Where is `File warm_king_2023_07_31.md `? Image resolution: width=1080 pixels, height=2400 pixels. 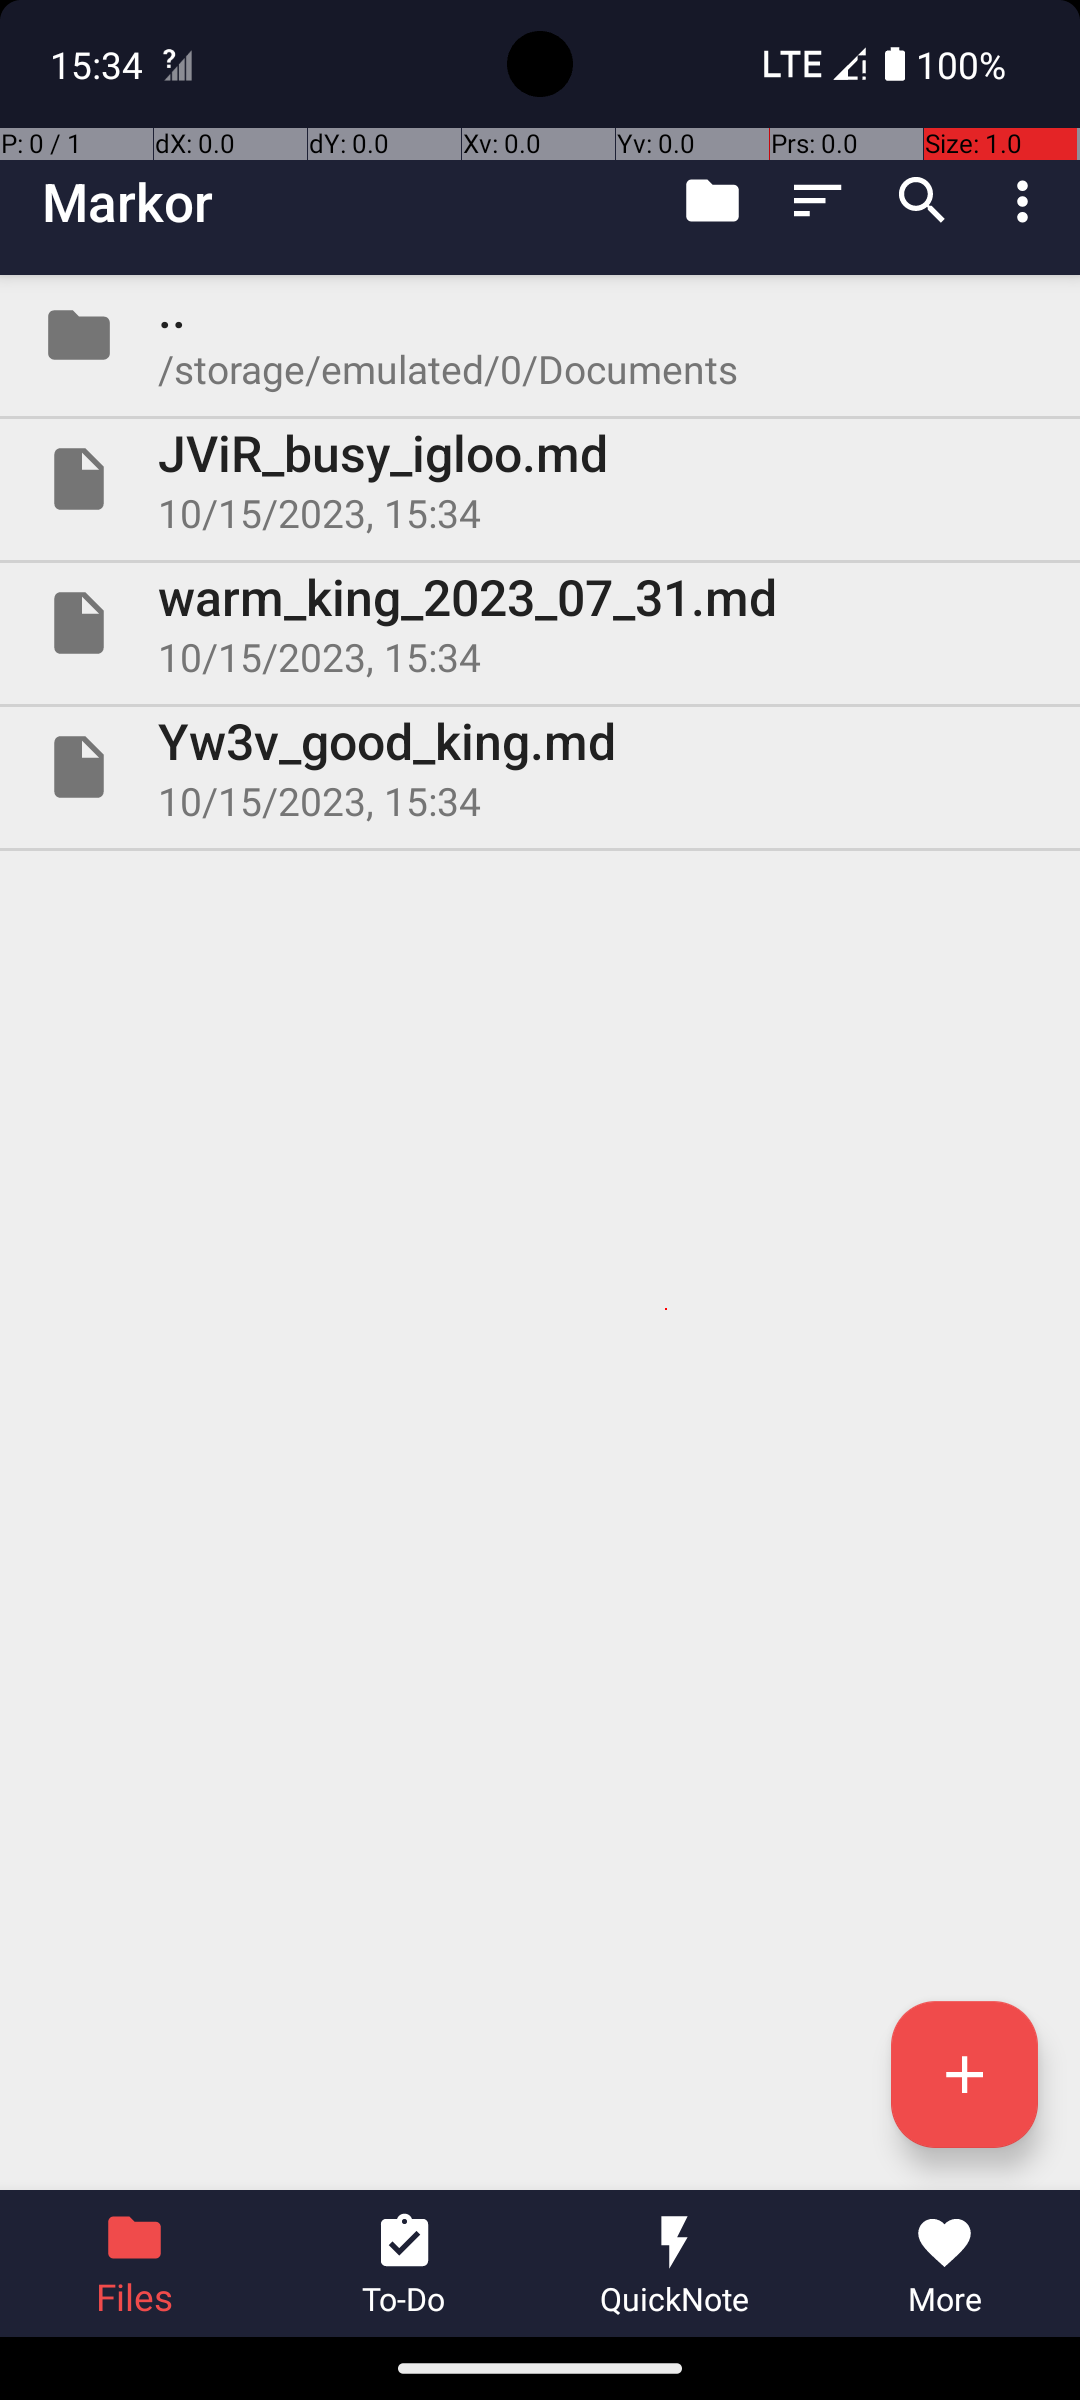
File warm_king_2023_07_31.md  is located at coordinates (540, 623).